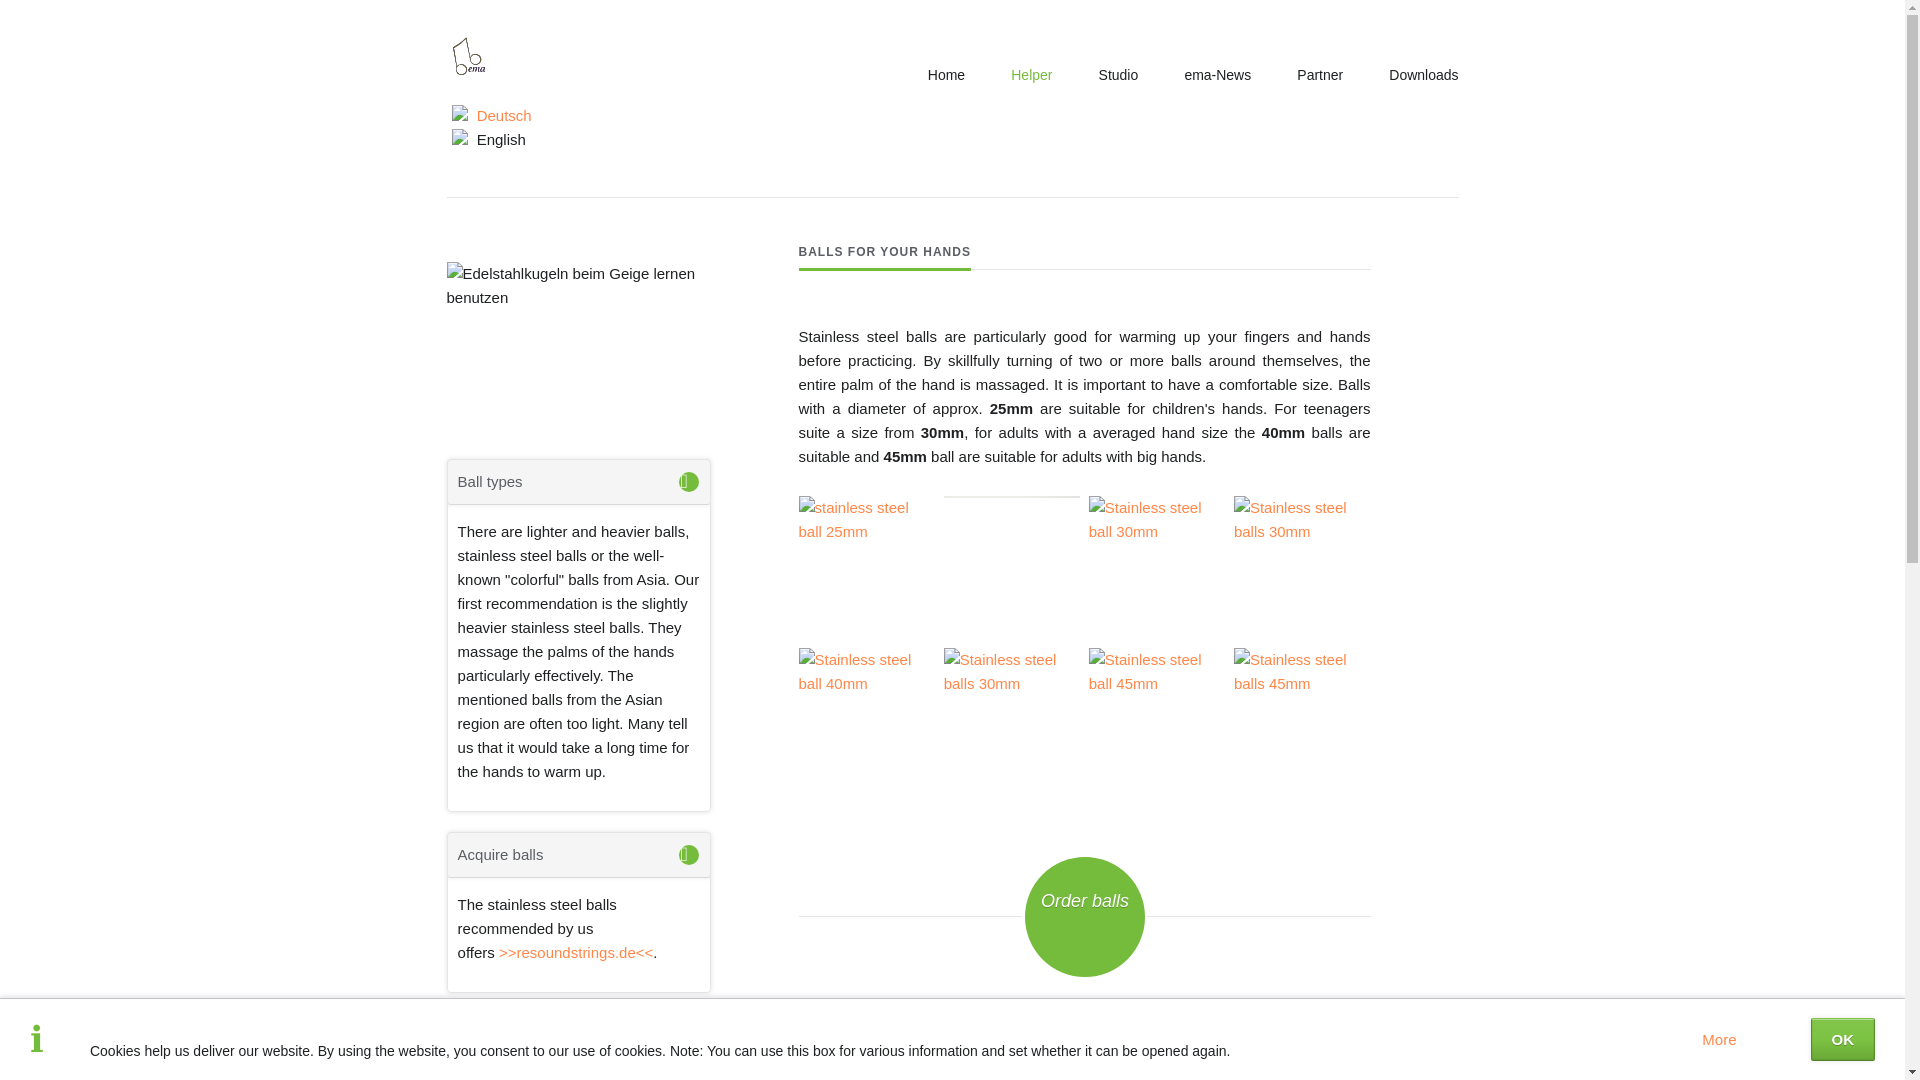 The height and width of the screenshot is (1080, 1920). What do you see at coordinates (1320, 74) in the screenshot?
I see `Partners of ema-Musik` at bounding box center [1320, 74].